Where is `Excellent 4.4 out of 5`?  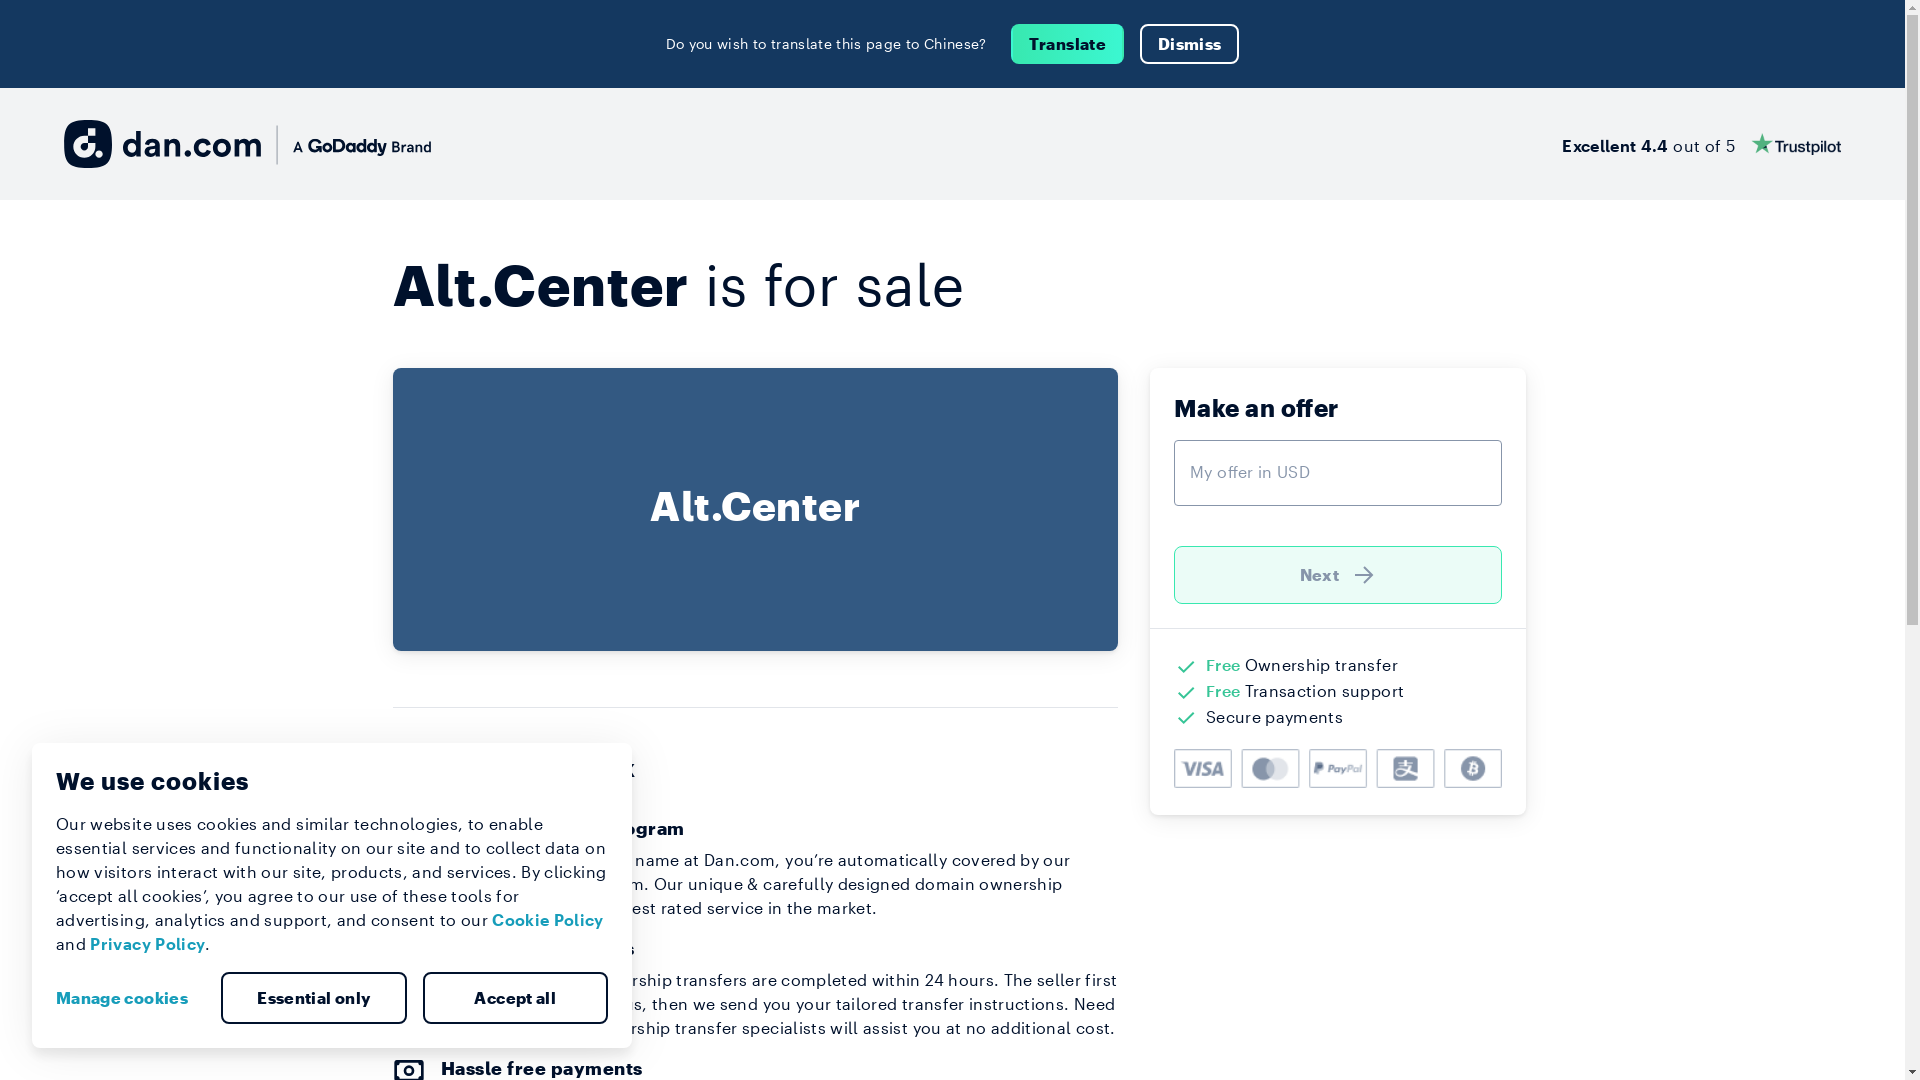
Excellent 4.4 out of 5 is located at coordinates (1702, 144).